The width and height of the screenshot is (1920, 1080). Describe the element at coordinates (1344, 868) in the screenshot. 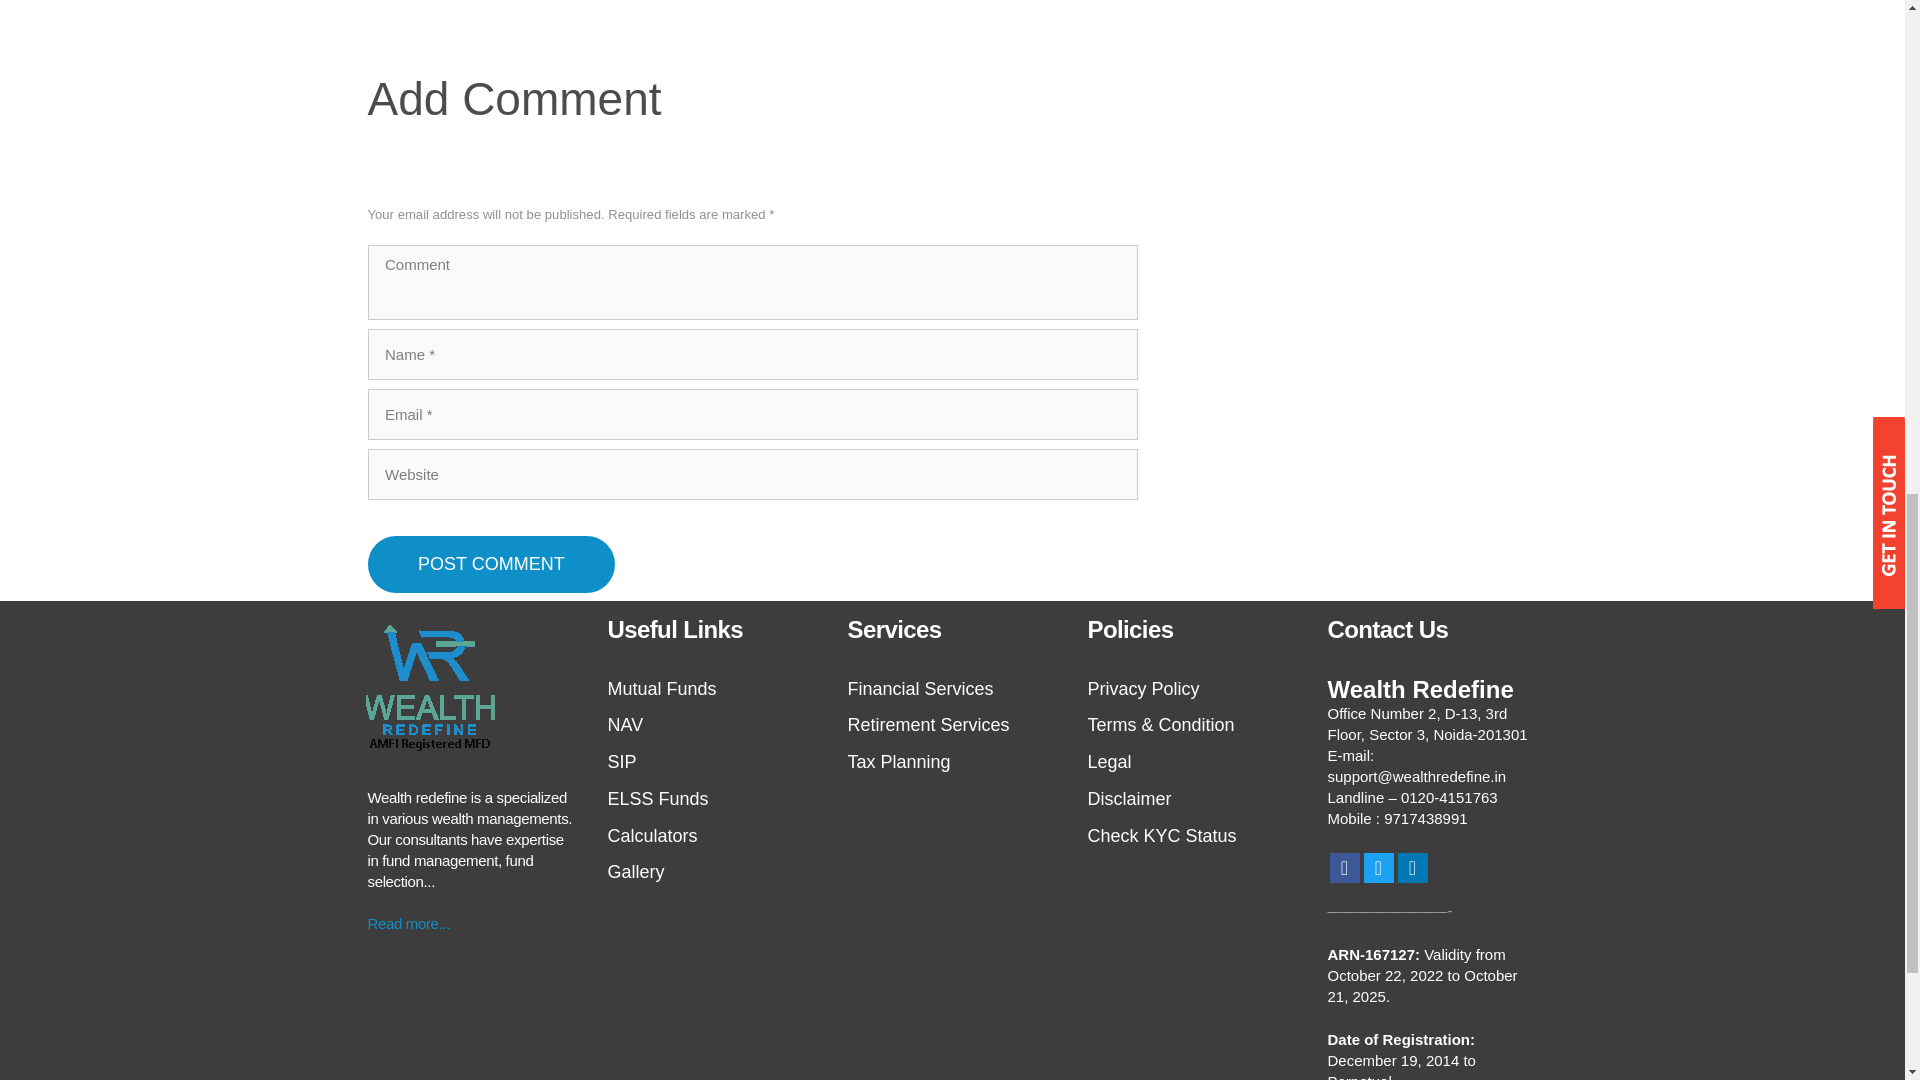

I see `Facebook` at that location.